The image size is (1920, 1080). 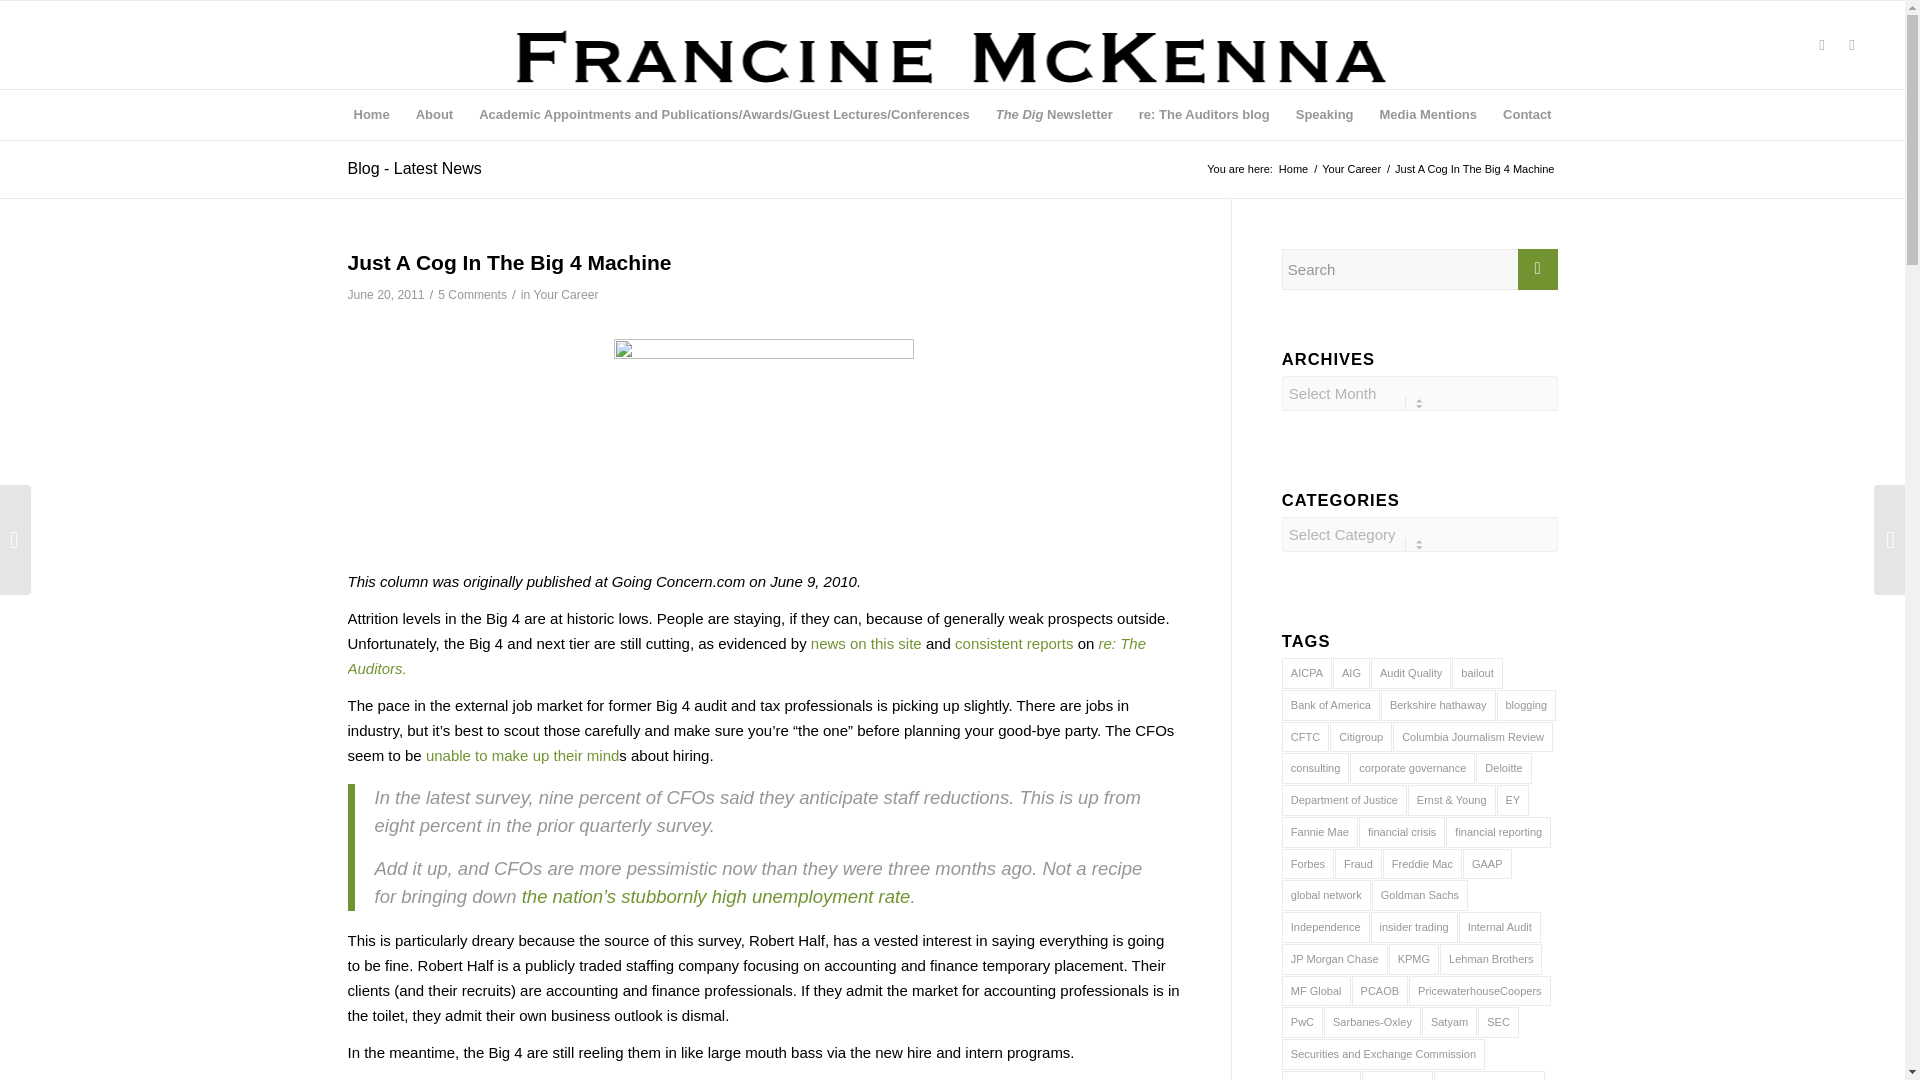 What do you see at coordinates (1294, 170) in the screenshot?
I see `Francine McKenna` at bounding box center [1294, 170].